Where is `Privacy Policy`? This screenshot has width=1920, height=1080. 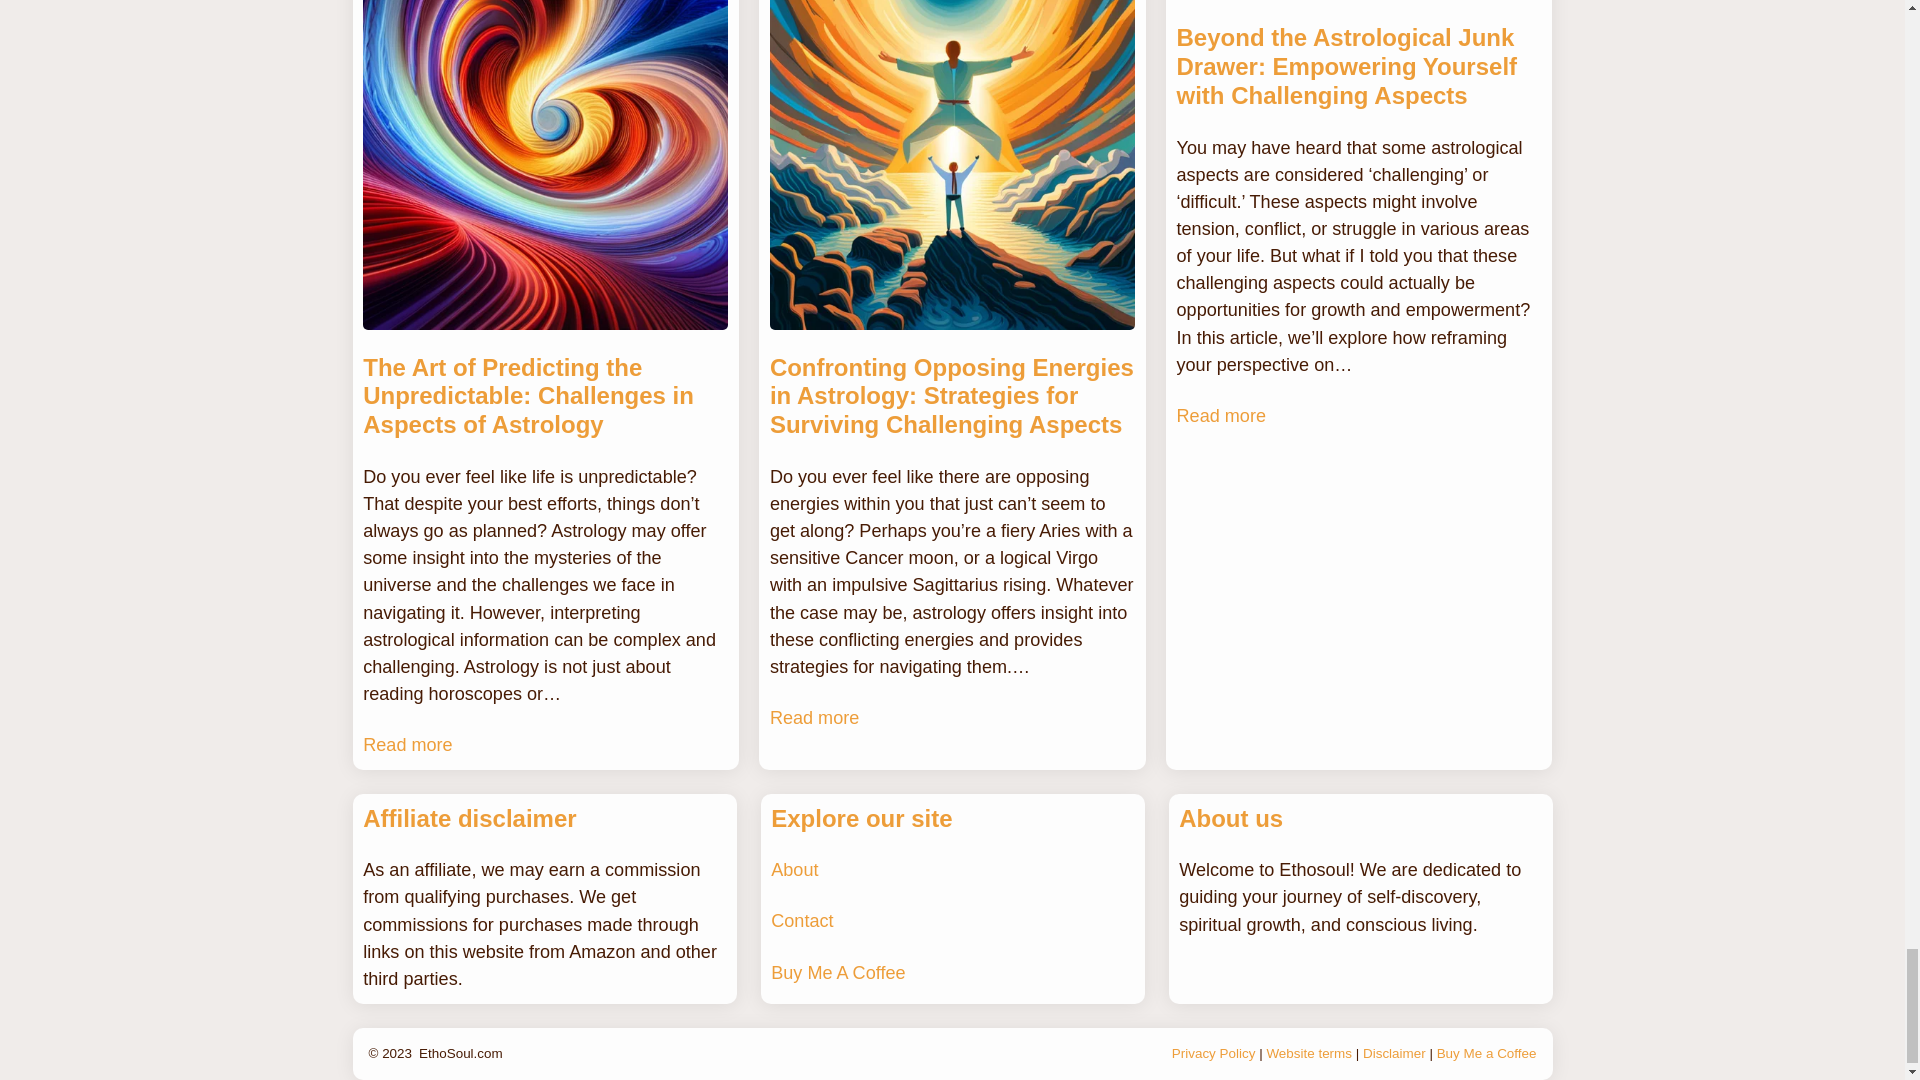 Privacy Policy is located at coordinates (1213, 1053).